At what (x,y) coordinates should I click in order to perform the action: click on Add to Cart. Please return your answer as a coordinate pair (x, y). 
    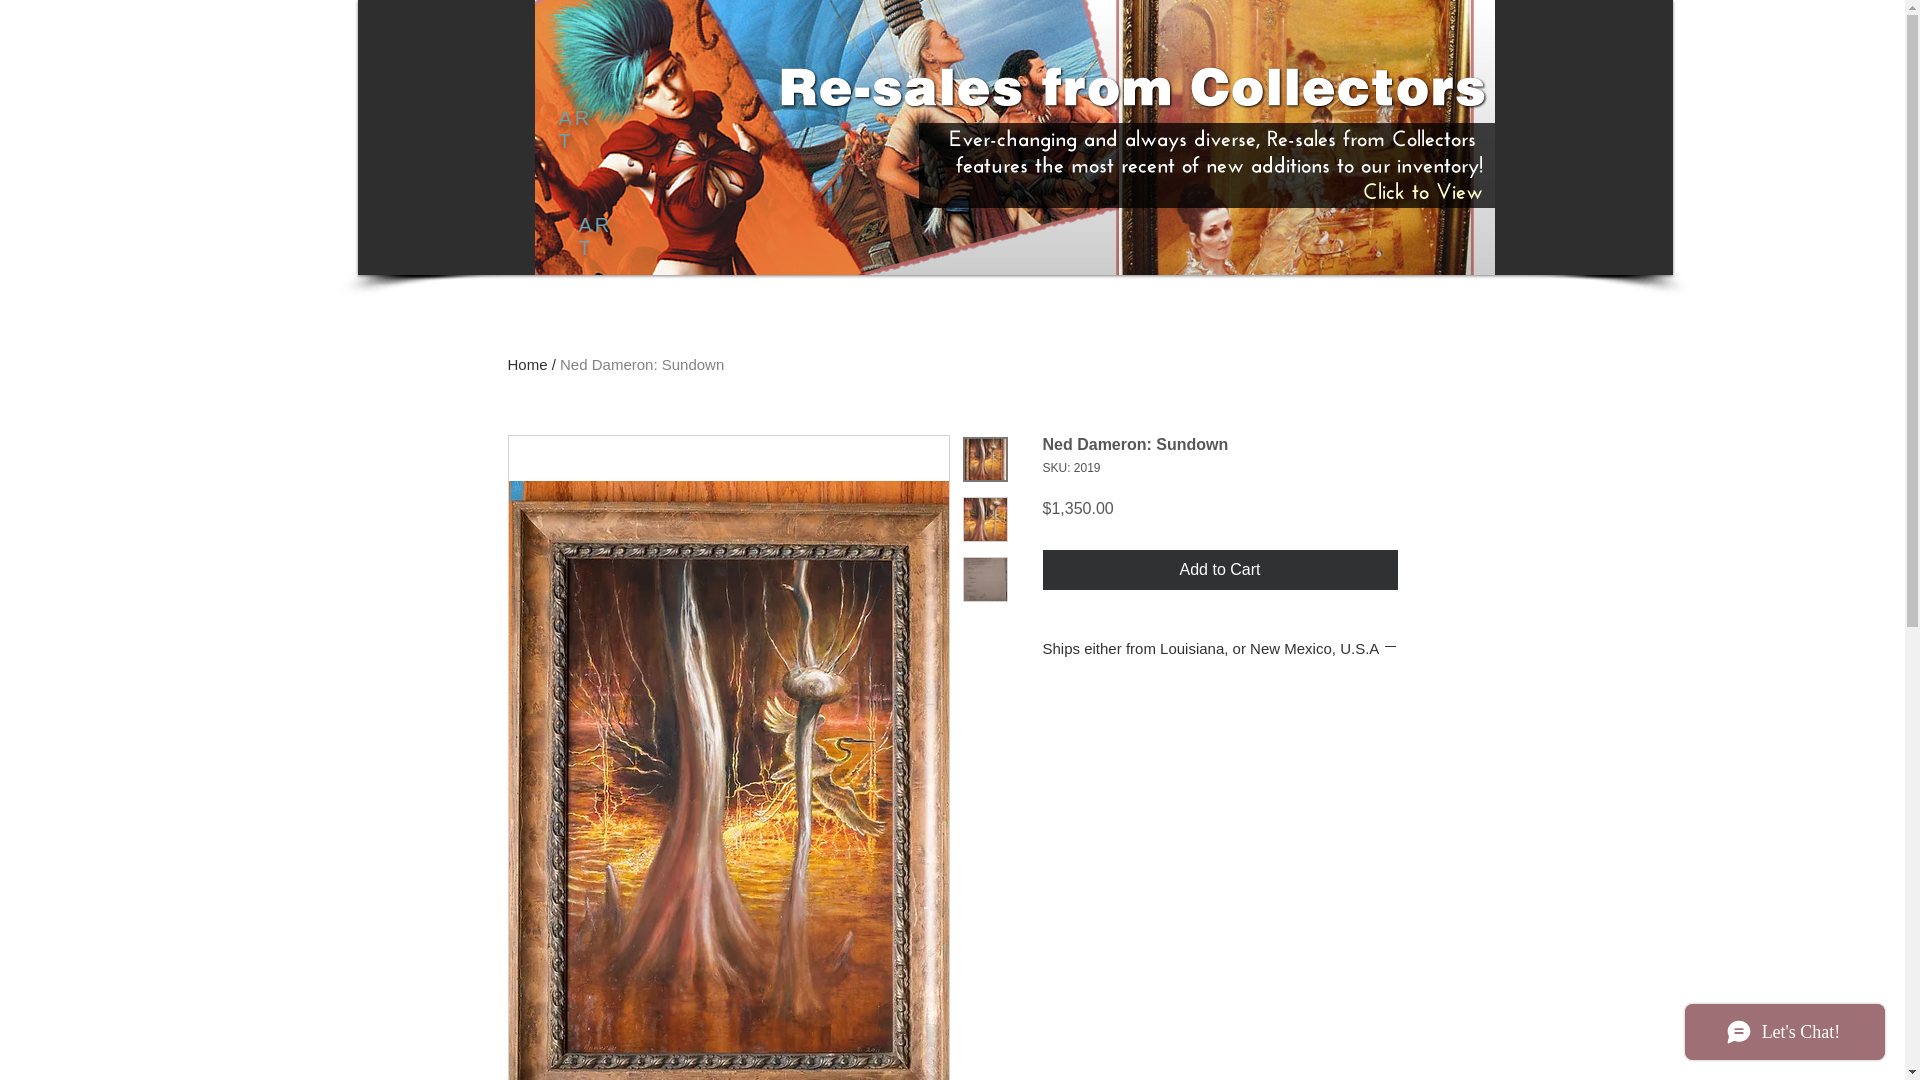
    Looking at the image, I should click on (1220, 569).